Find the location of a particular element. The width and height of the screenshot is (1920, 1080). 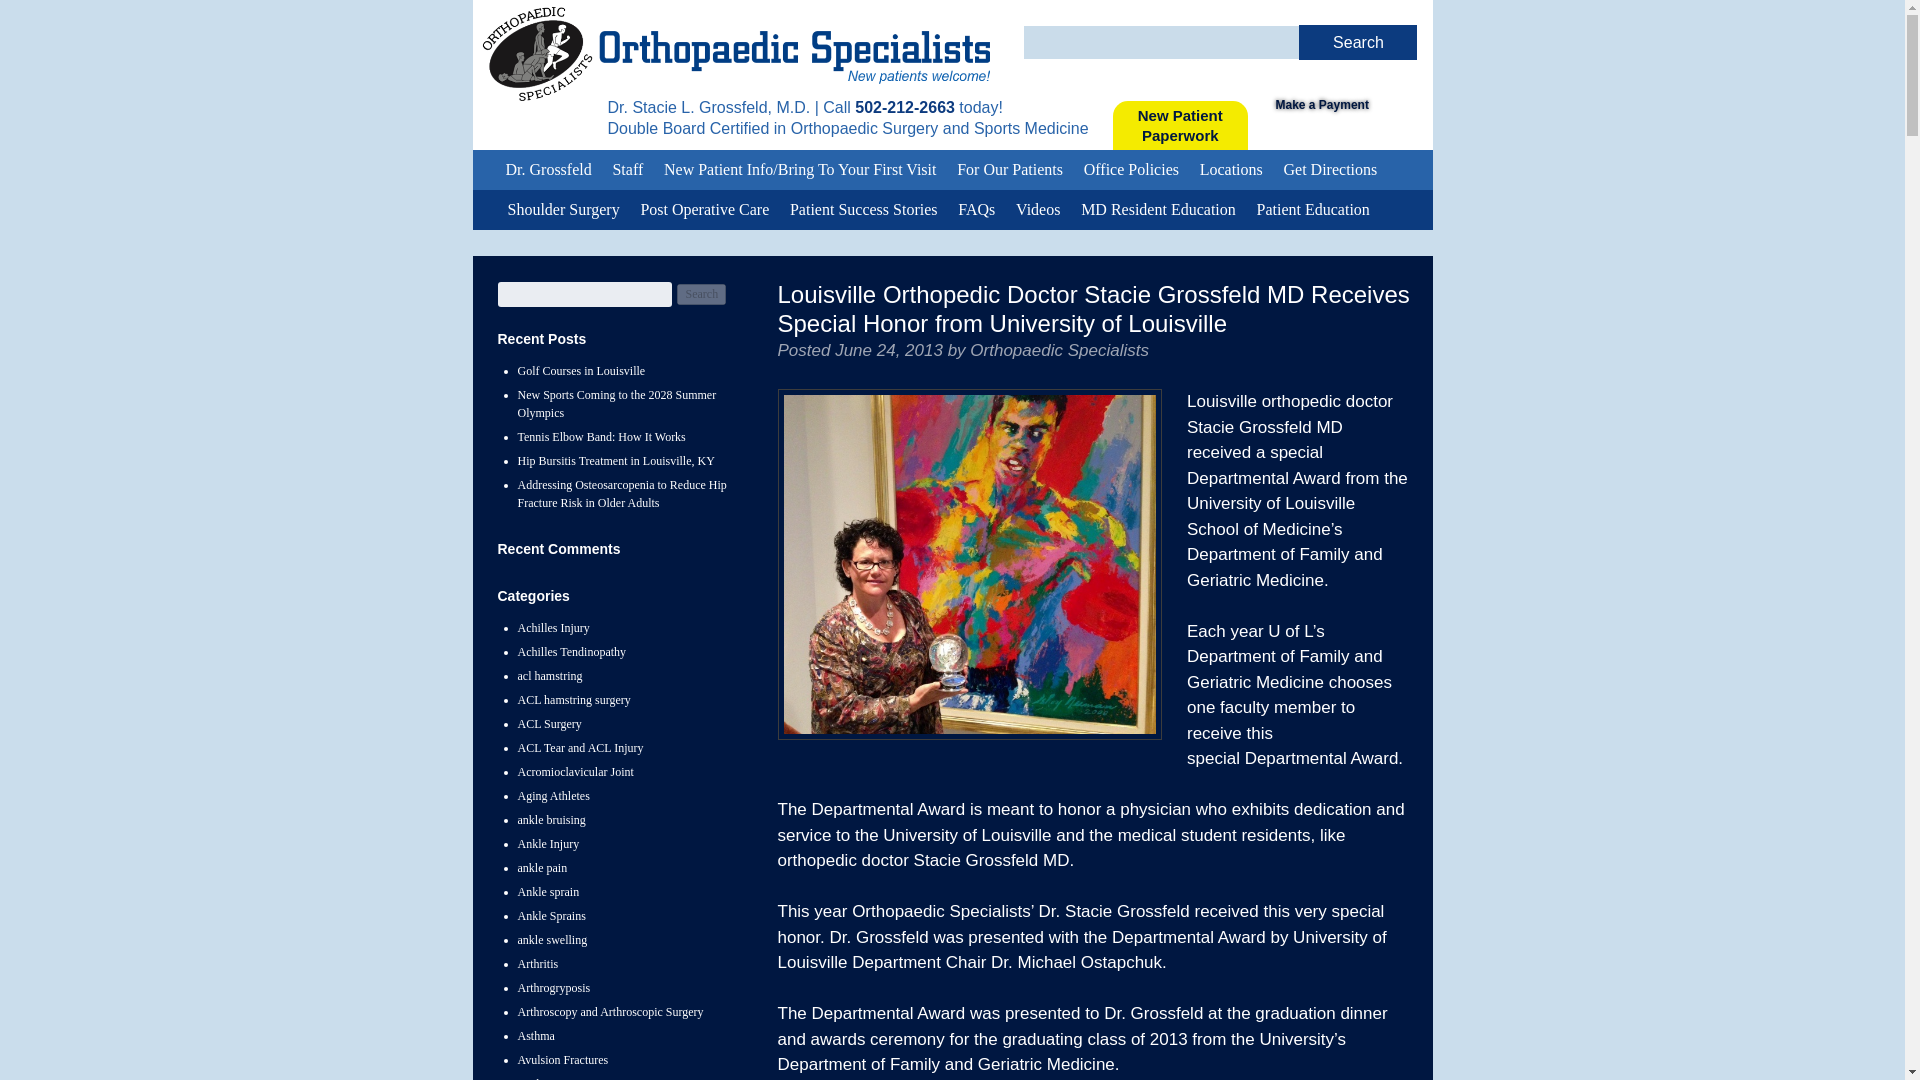

Get Directions is located at coordinates (1331, 170).